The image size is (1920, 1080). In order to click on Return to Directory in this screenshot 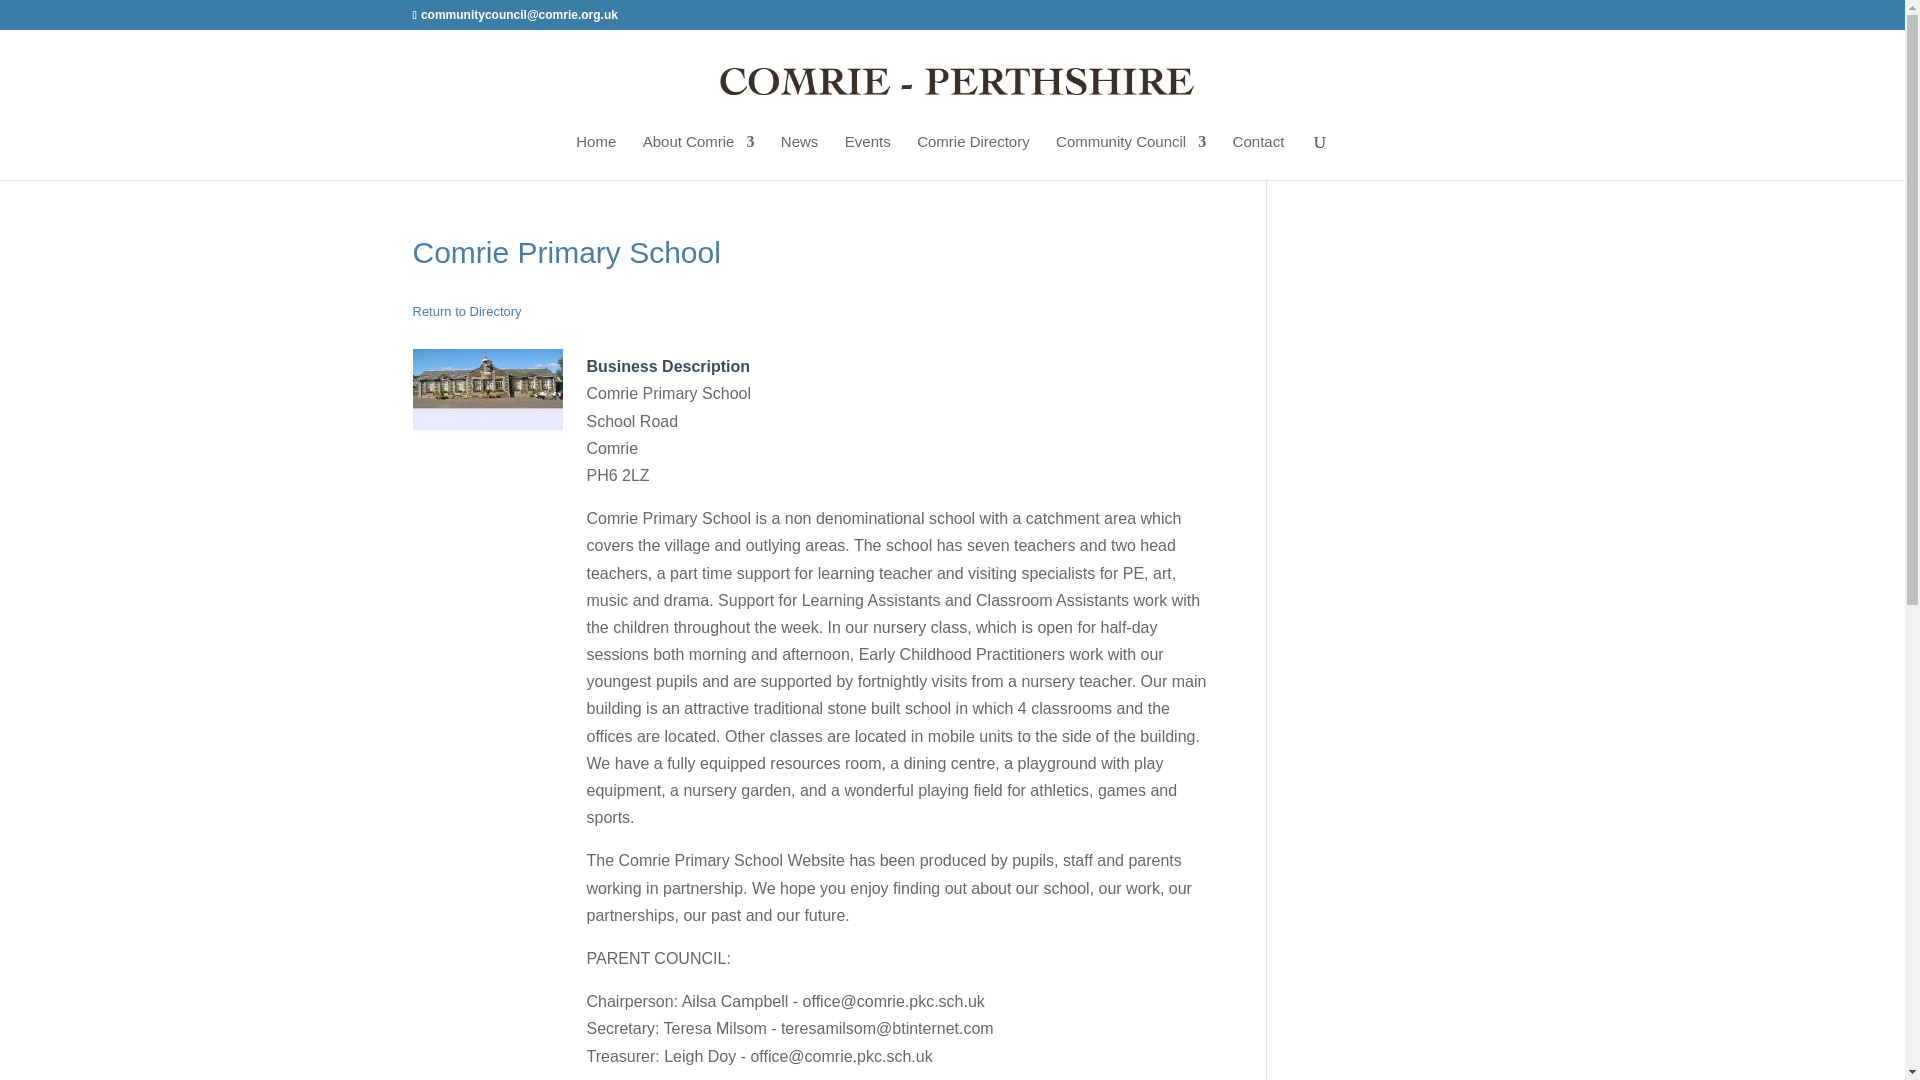, I will do `click(466, 310)`.